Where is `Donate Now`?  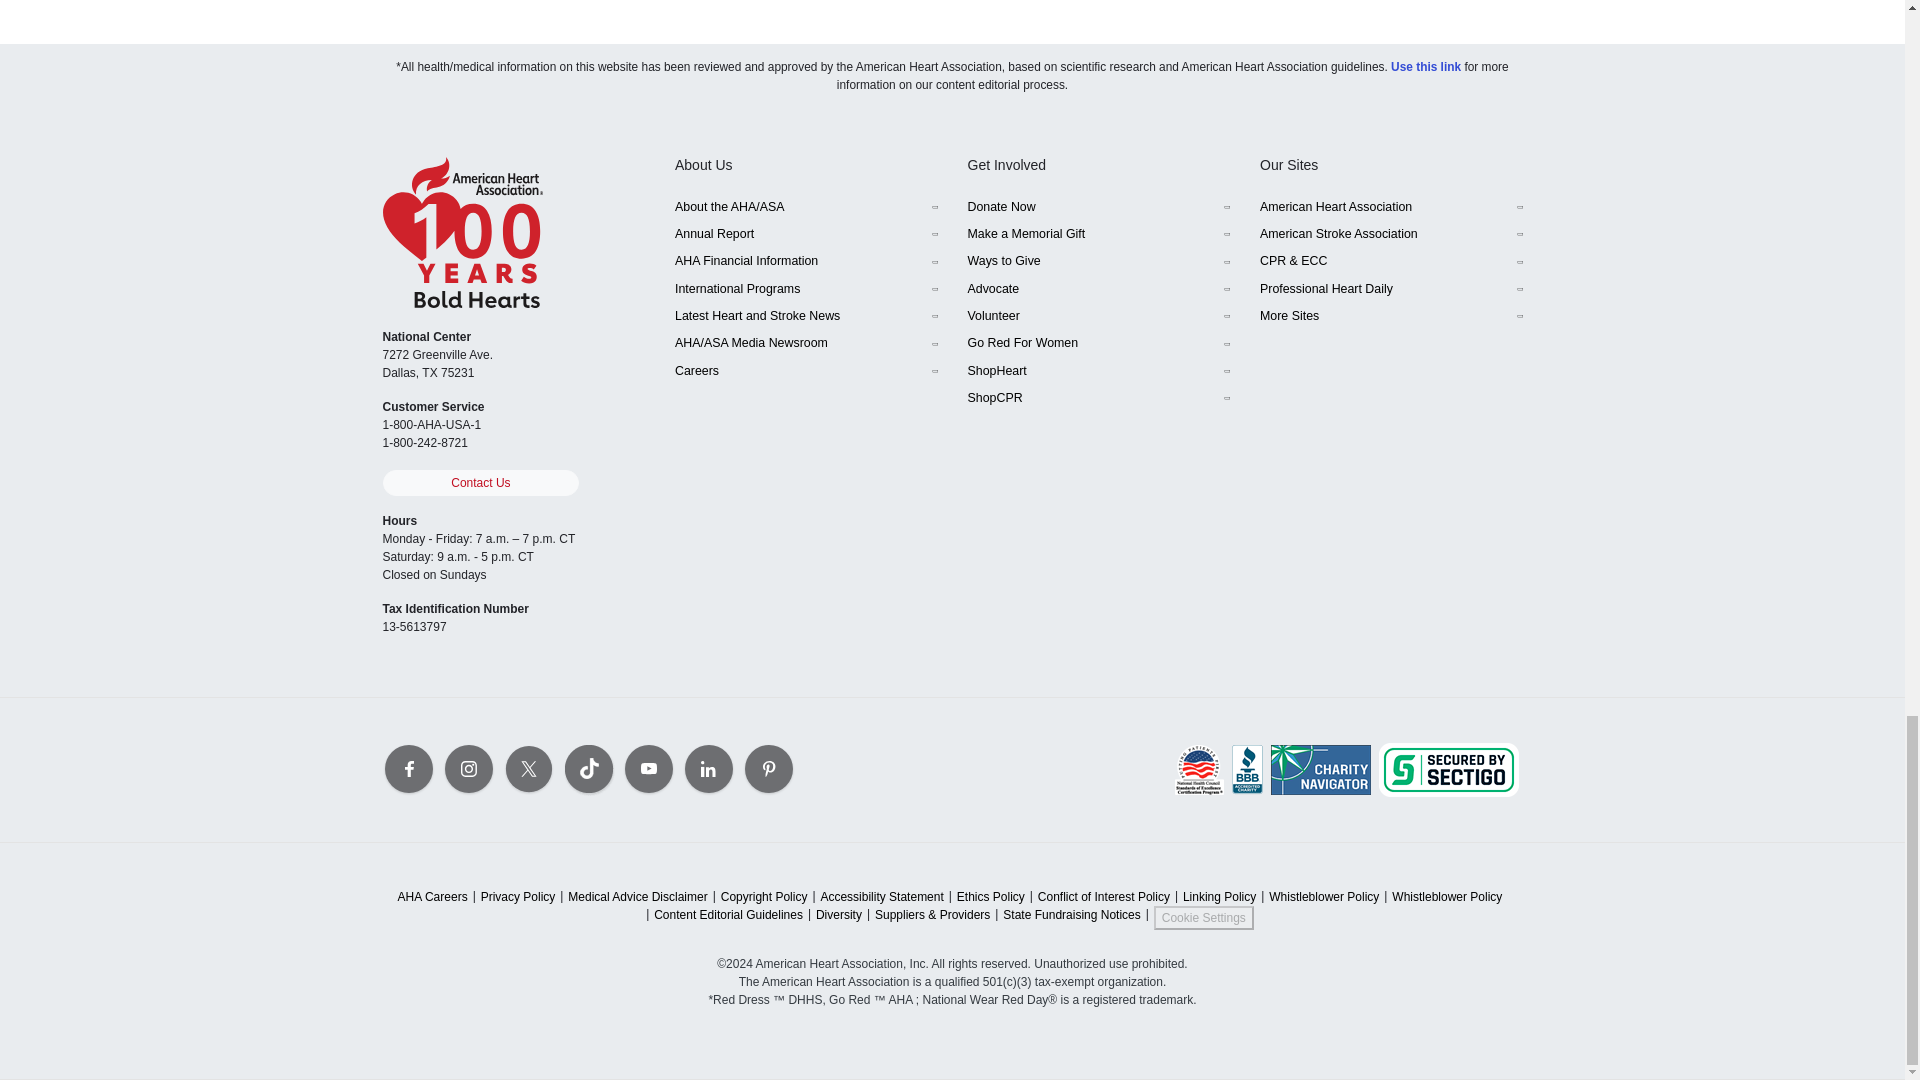
Donate Now is located at coordinates (1098, 206).